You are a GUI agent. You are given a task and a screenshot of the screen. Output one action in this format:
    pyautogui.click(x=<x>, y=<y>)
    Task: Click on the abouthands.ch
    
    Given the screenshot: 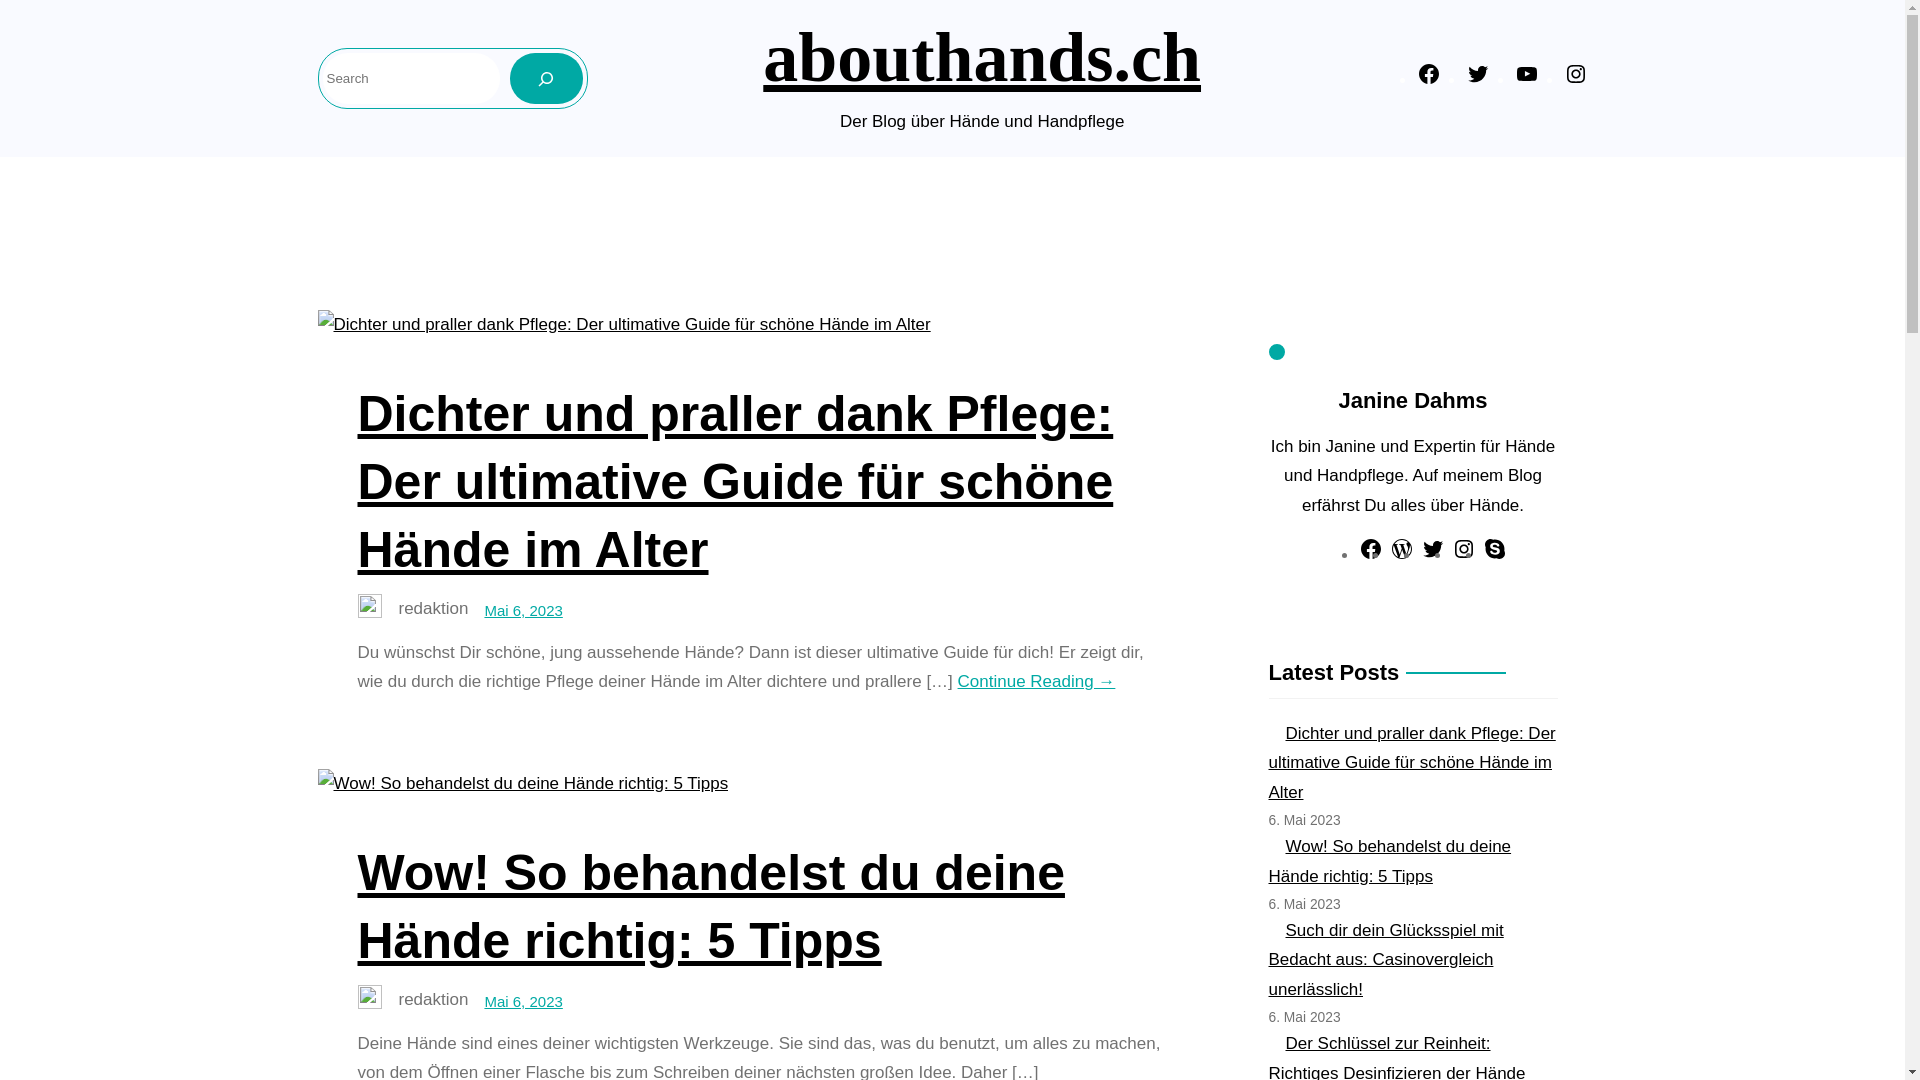 What is the action you would take?
    pyautogui.click(x=982, y=58)
    